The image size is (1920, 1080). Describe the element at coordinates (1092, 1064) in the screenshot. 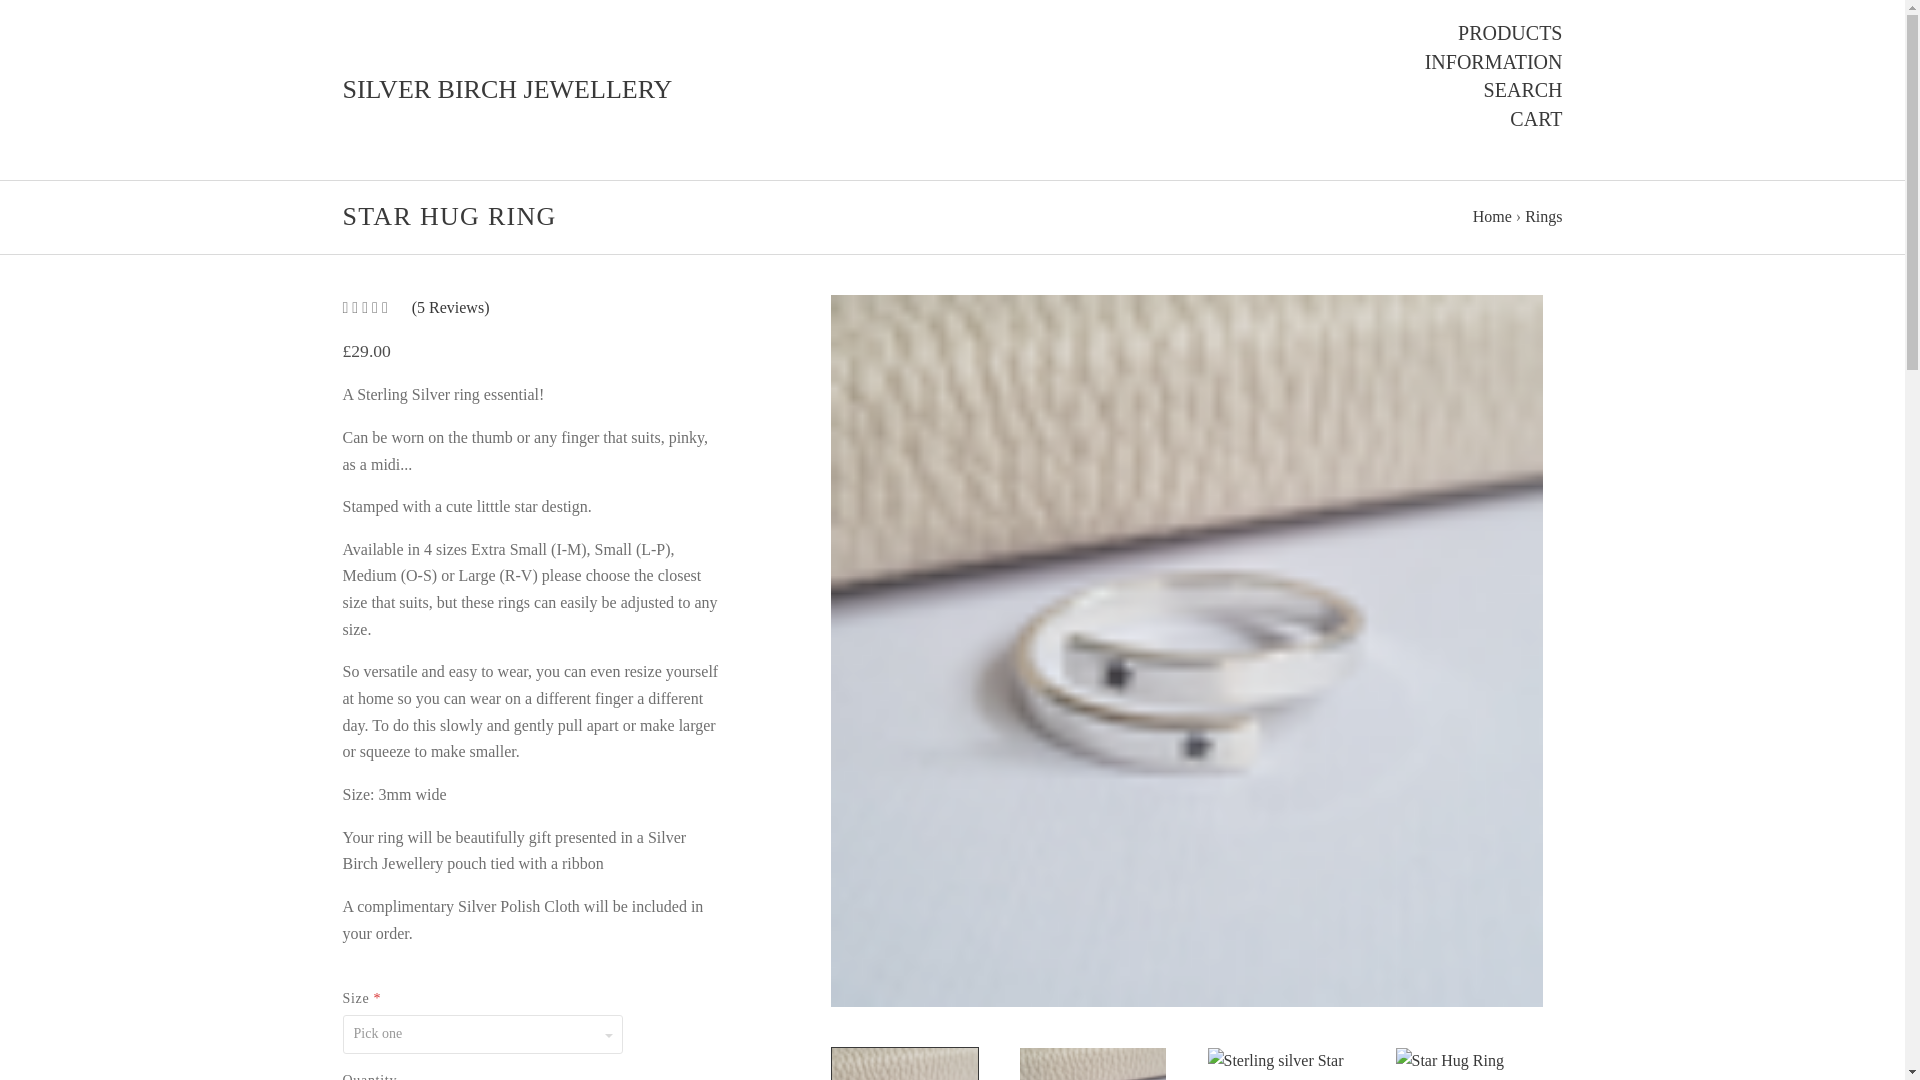

I see `Sterling silver Star Hug Ring` at that location.